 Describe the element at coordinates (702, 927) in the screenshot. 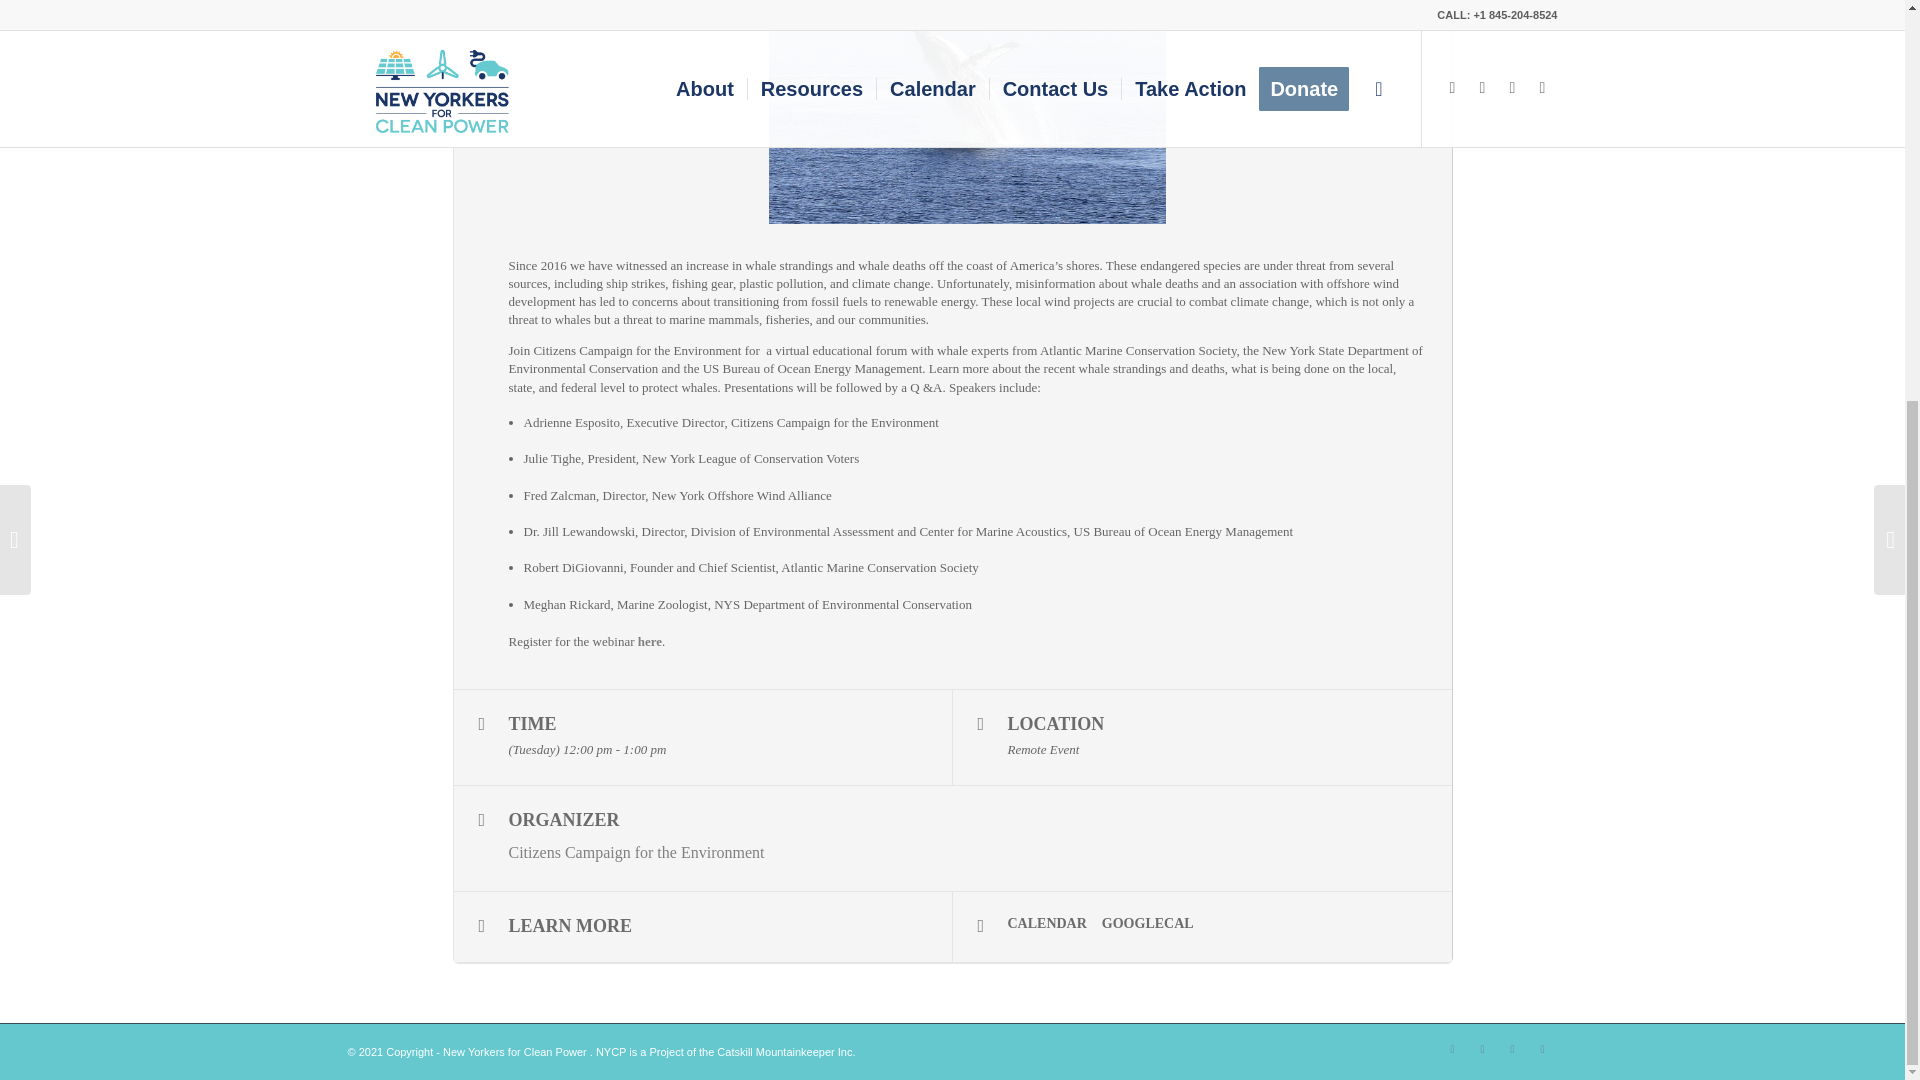

I see `LEARN MORE` at that location.